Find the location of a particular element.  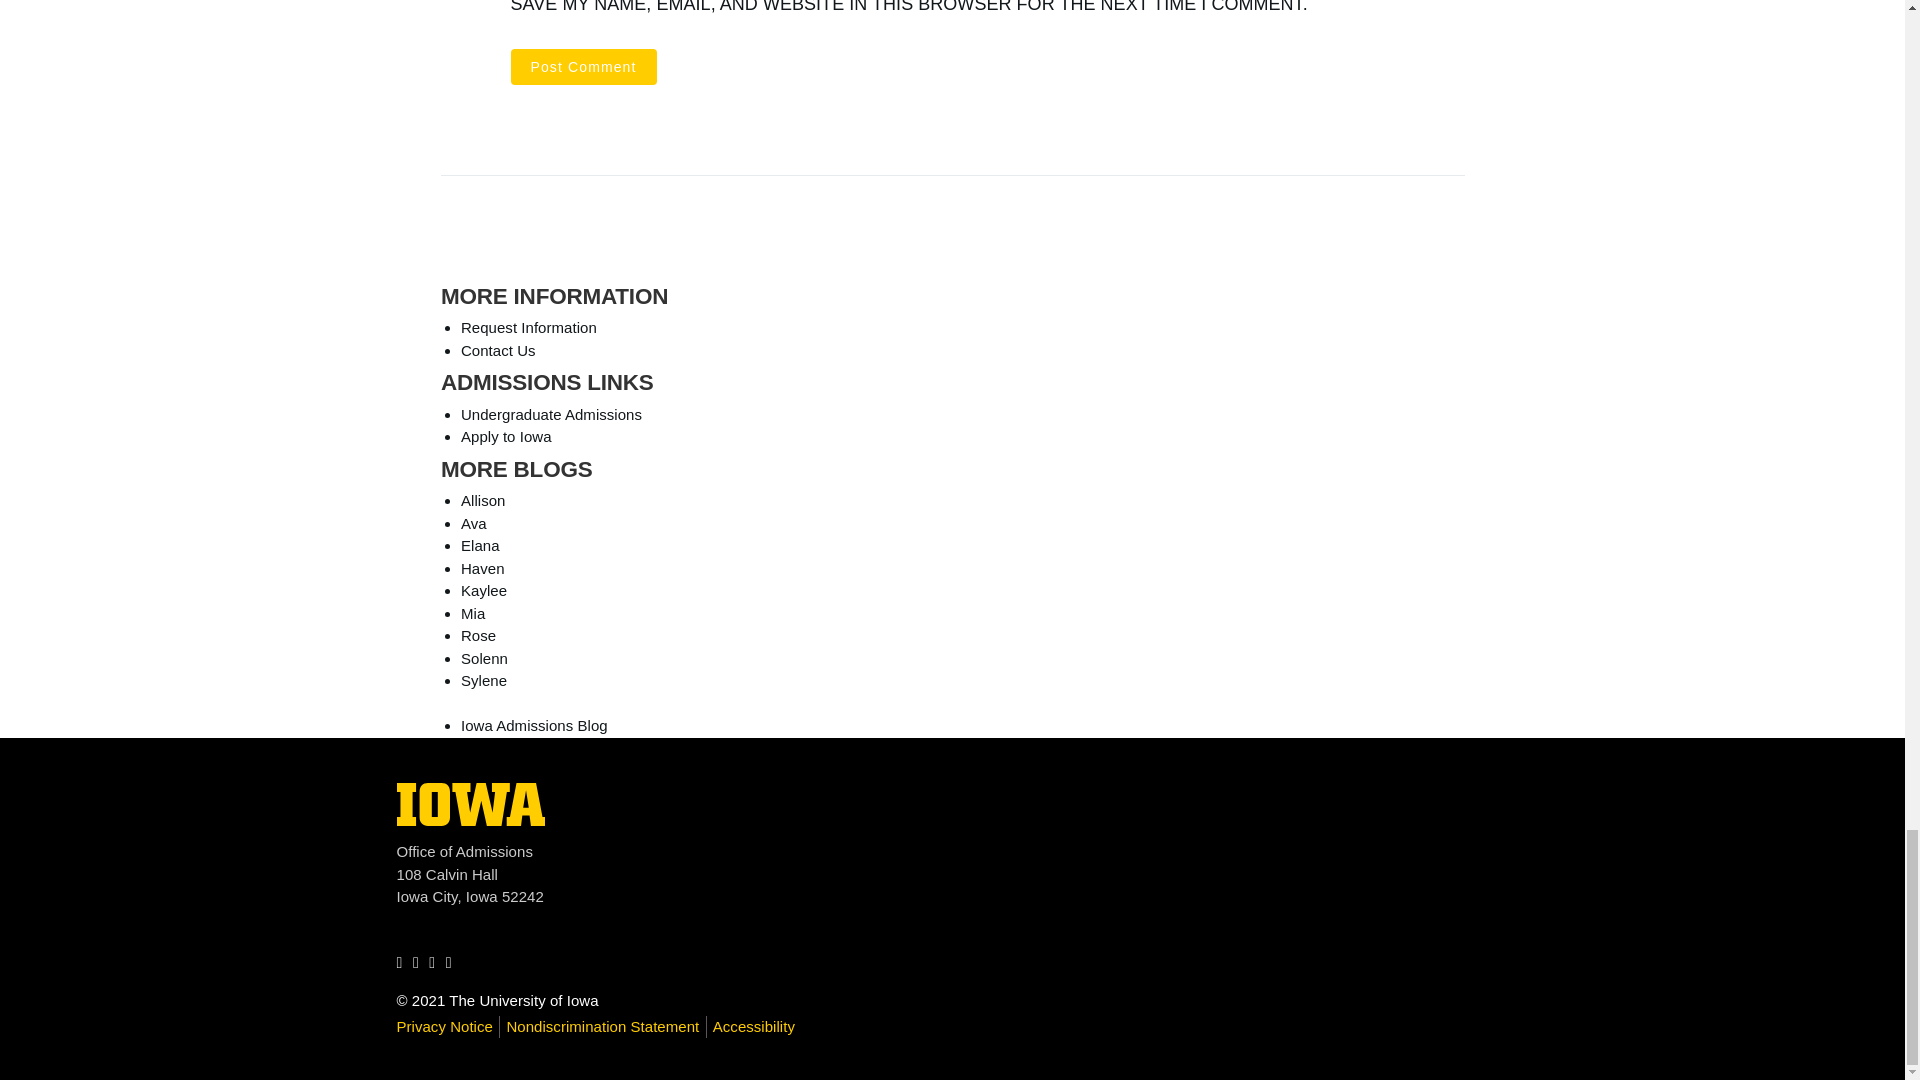

Youtube is located at coordinates (480, 545).